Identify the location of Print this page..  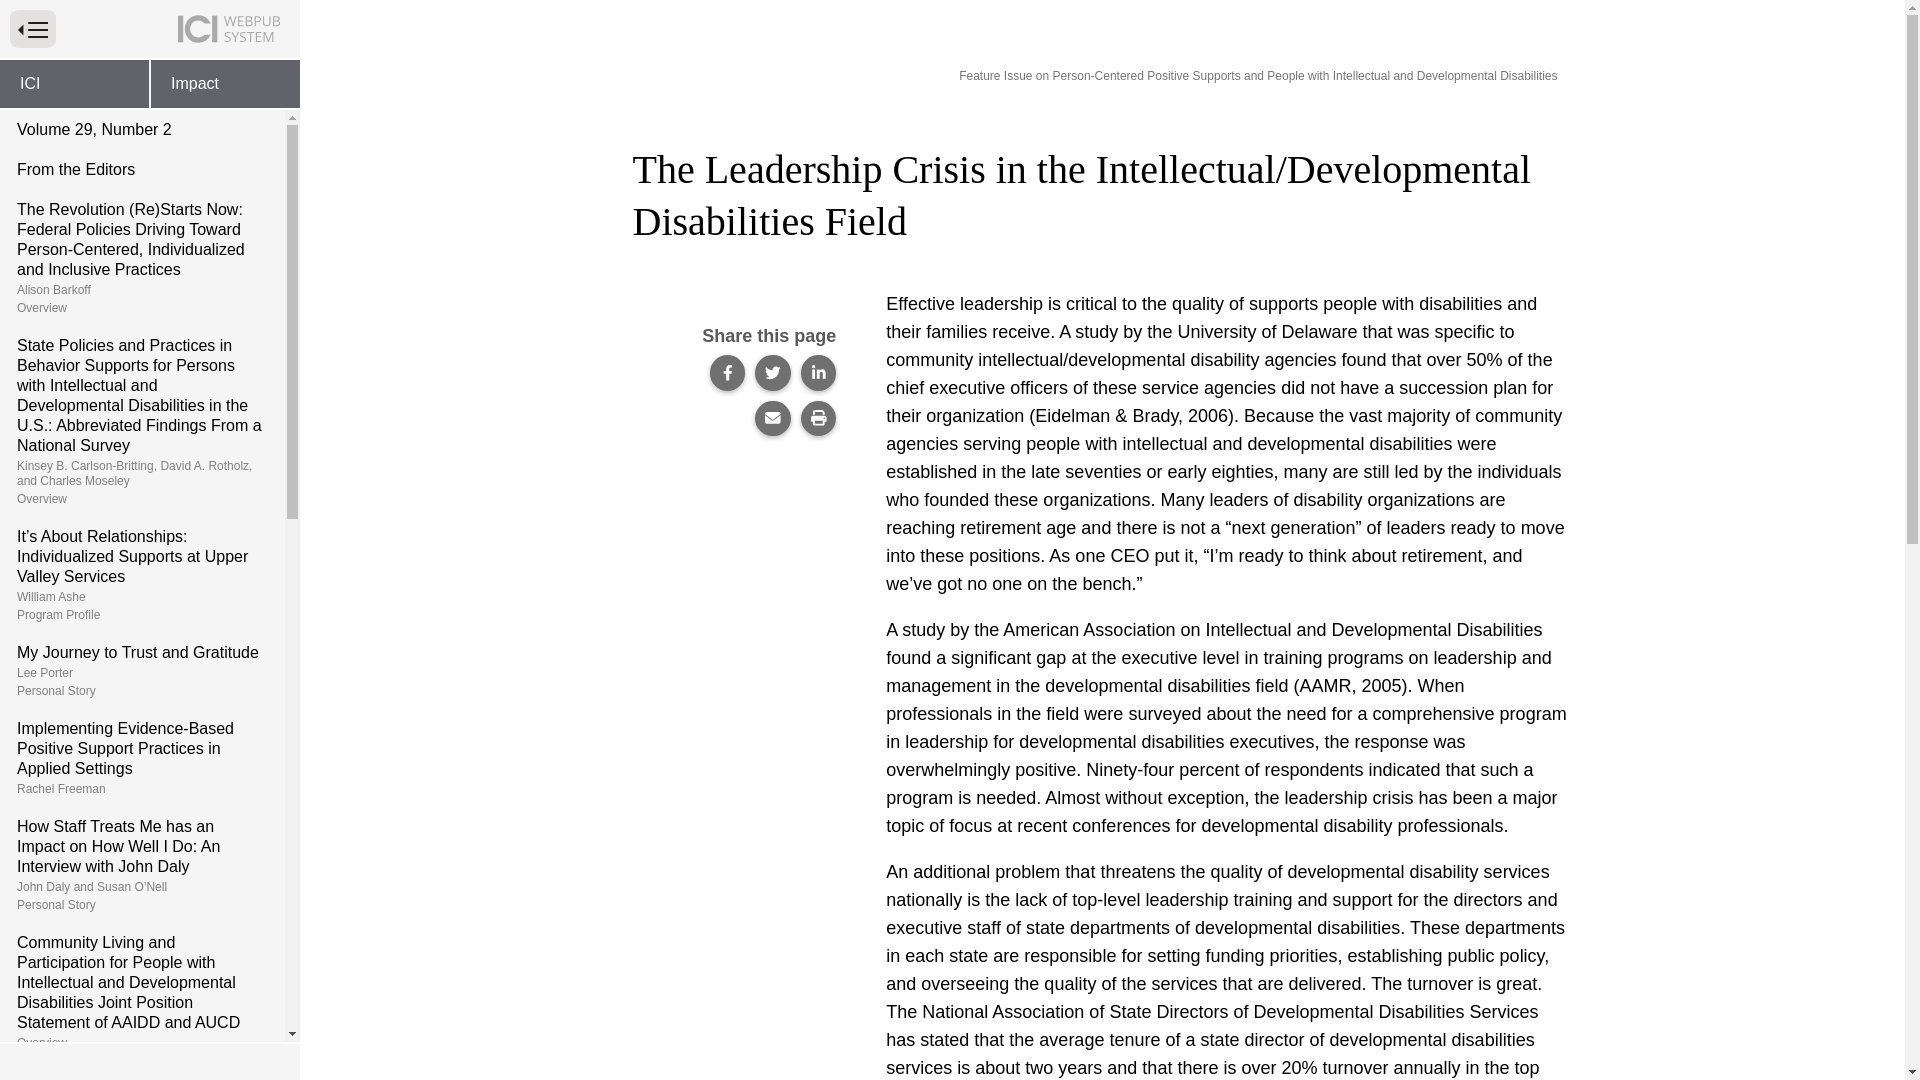
(818, 418).